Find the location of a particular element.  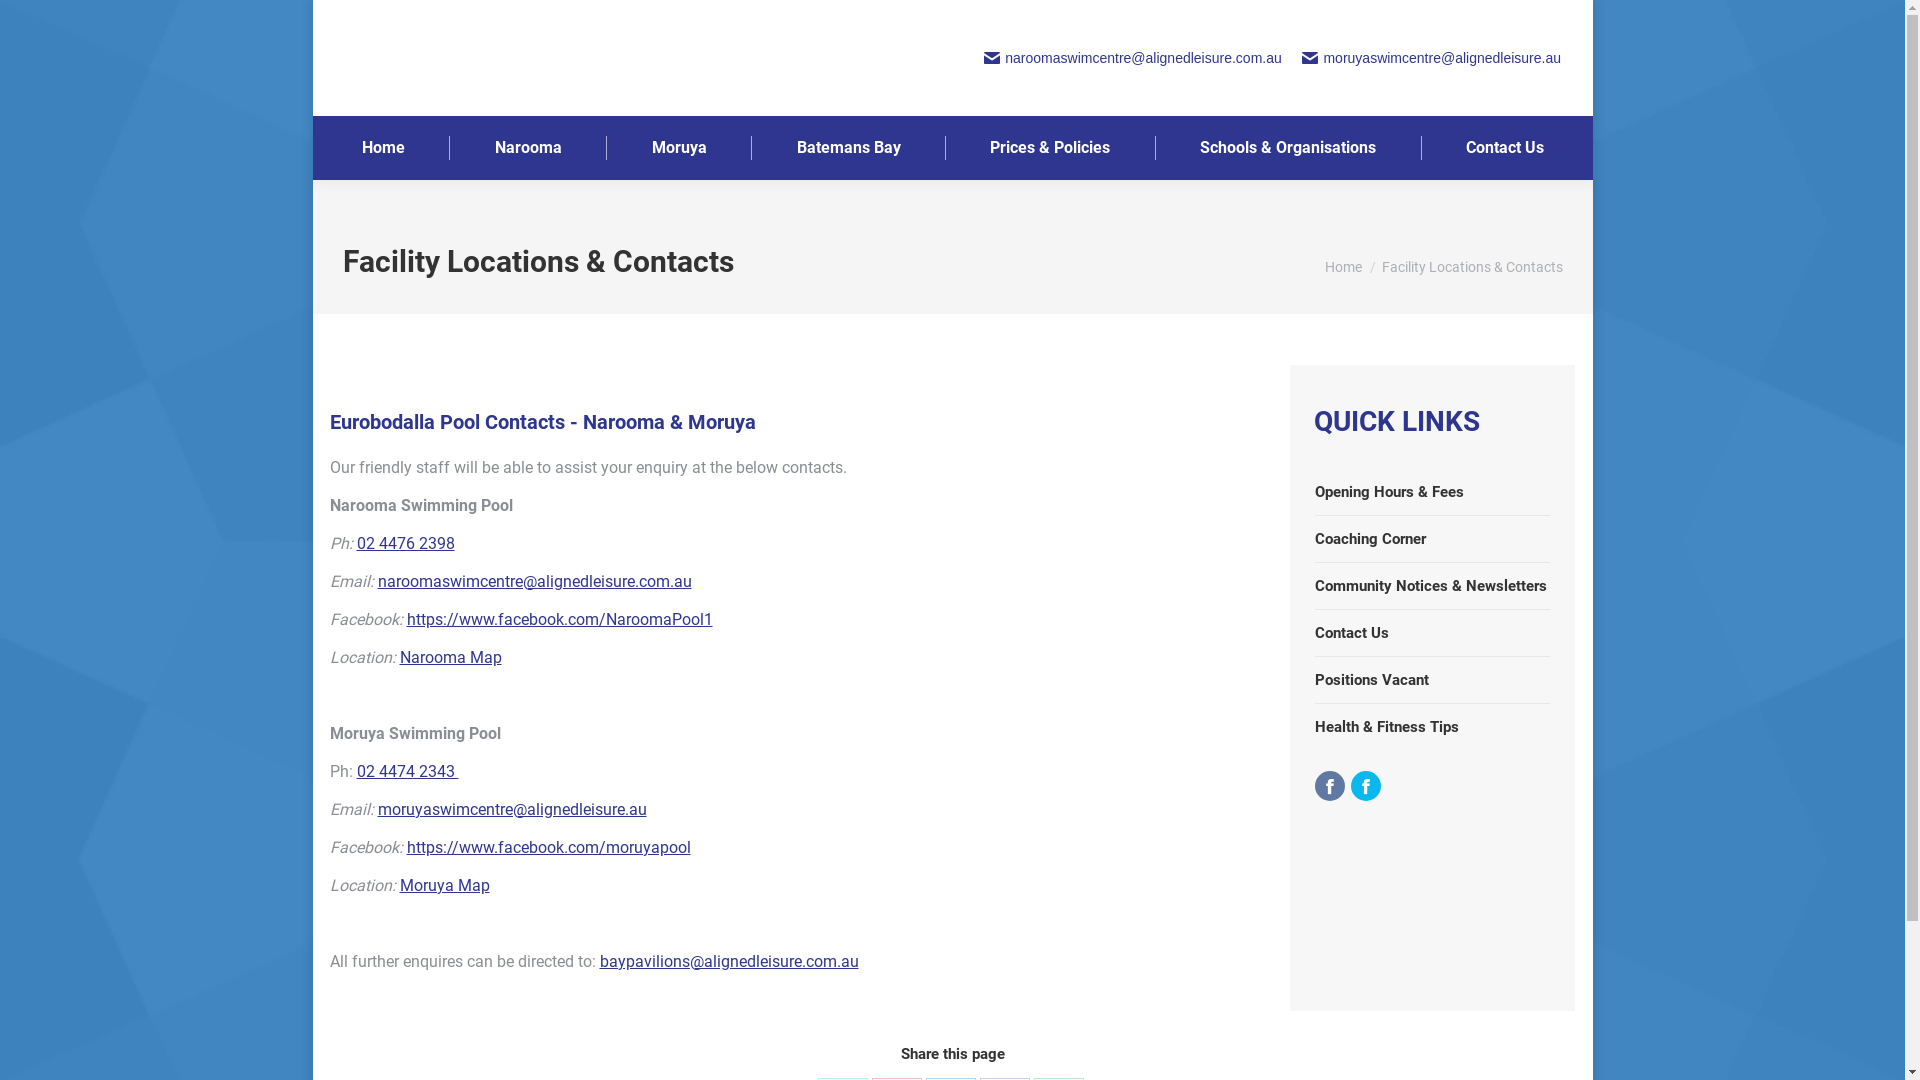

https://www.facebook.com/NaroomaPool1 is located at coordinates (559, 620).